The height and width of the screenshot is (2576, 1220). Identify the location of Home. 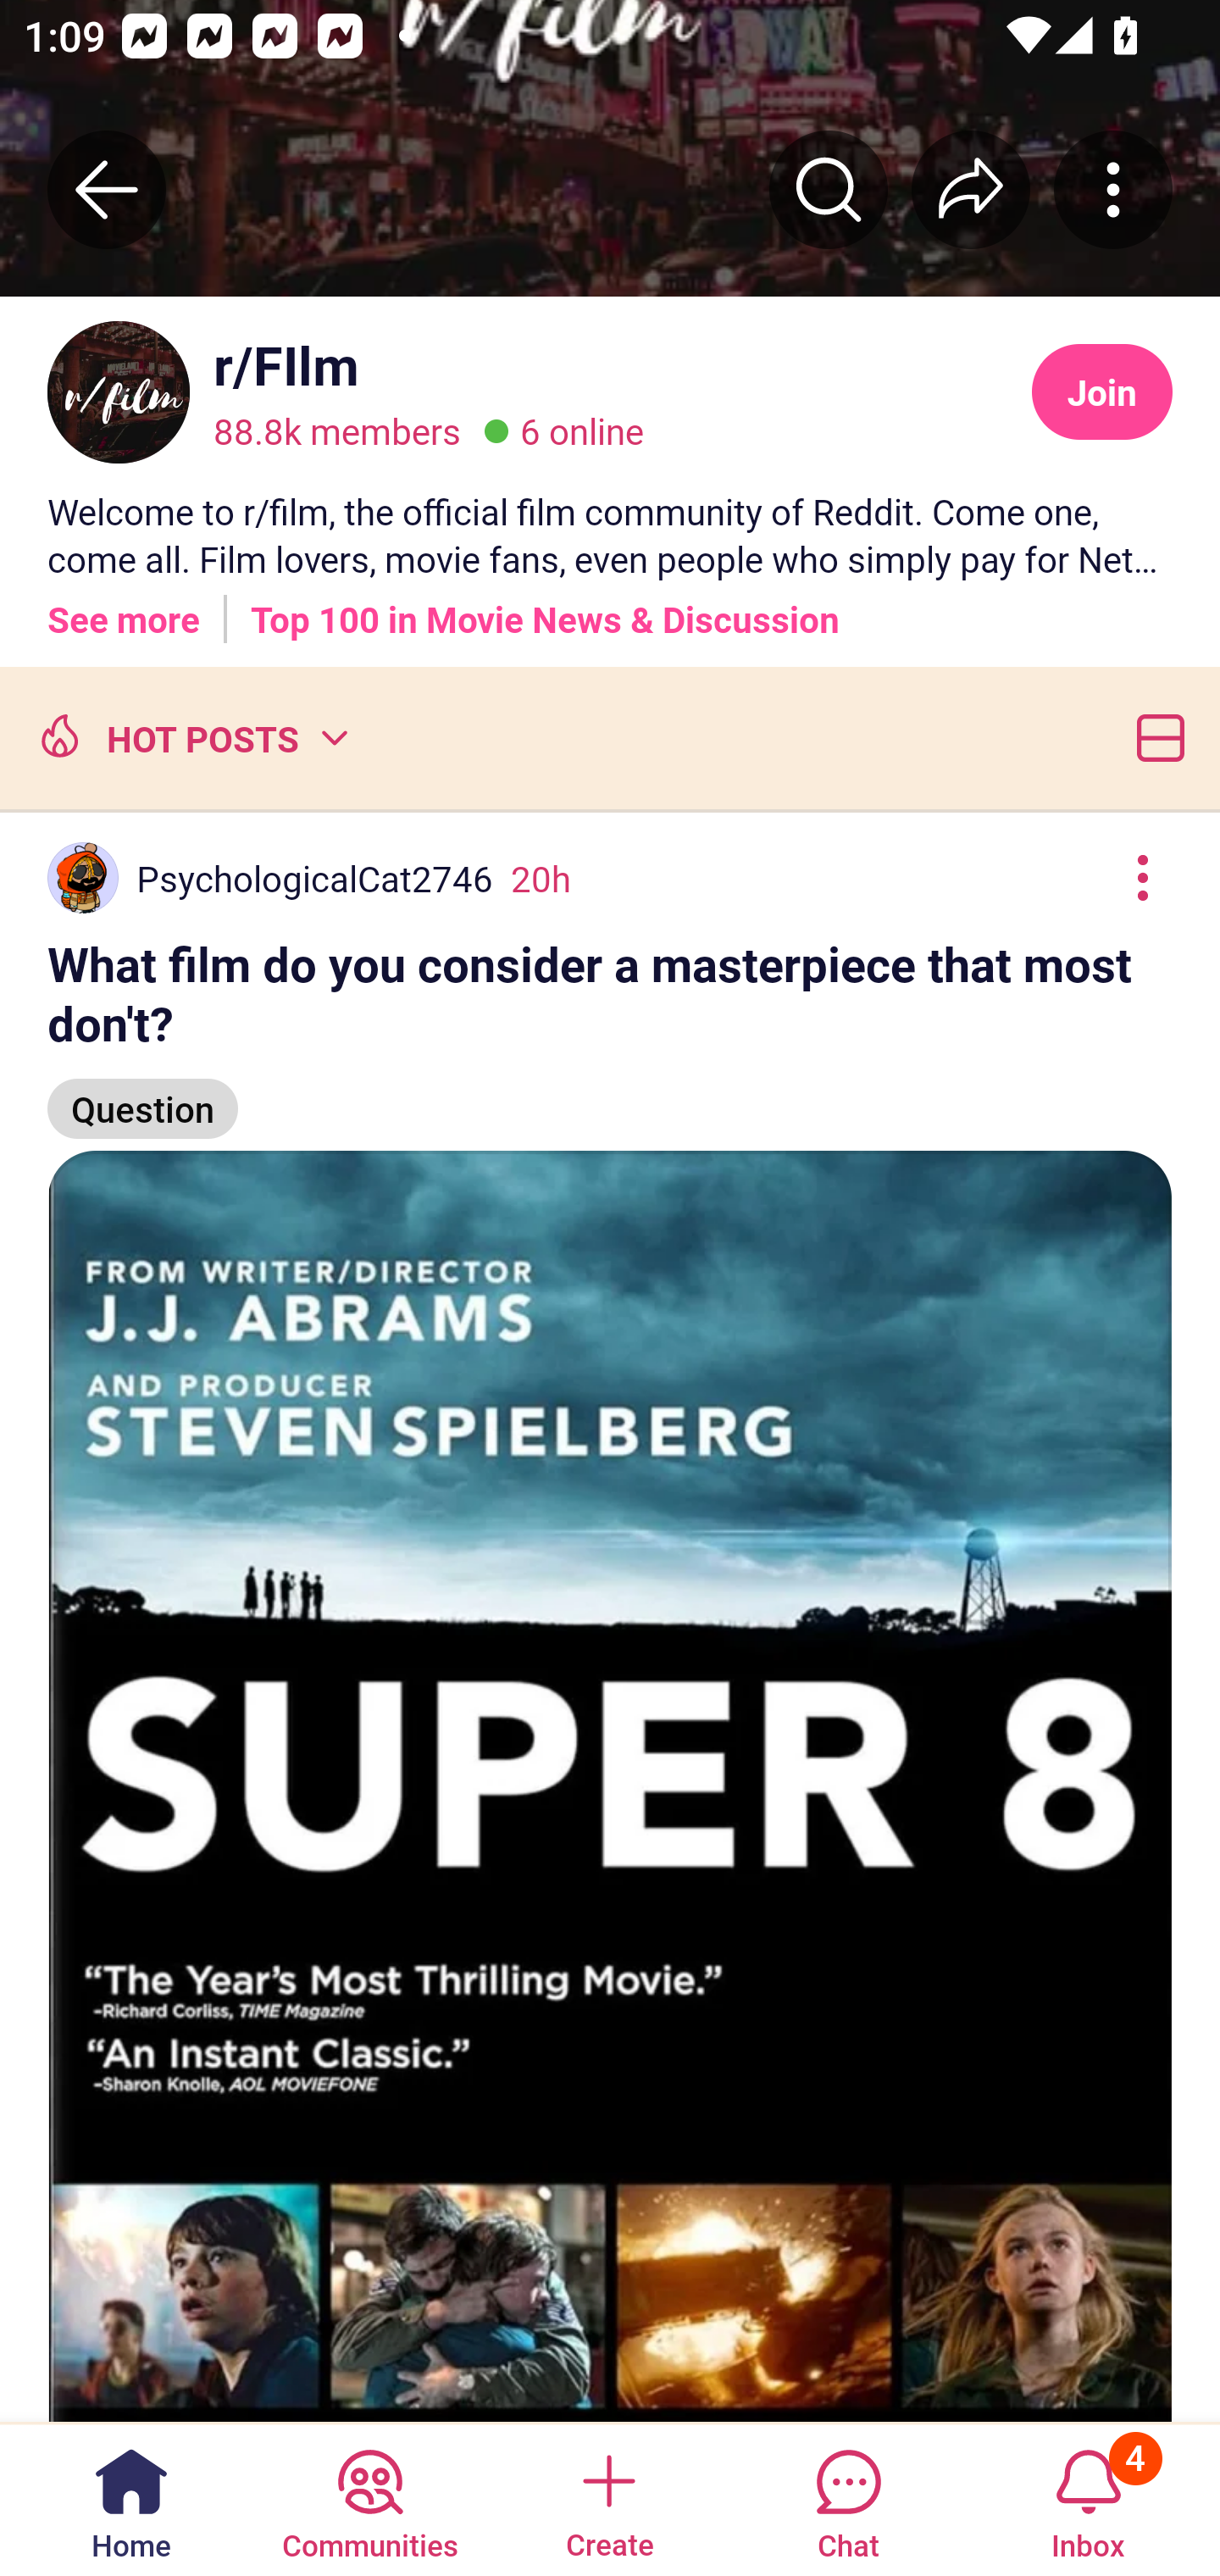
(131, 2498).